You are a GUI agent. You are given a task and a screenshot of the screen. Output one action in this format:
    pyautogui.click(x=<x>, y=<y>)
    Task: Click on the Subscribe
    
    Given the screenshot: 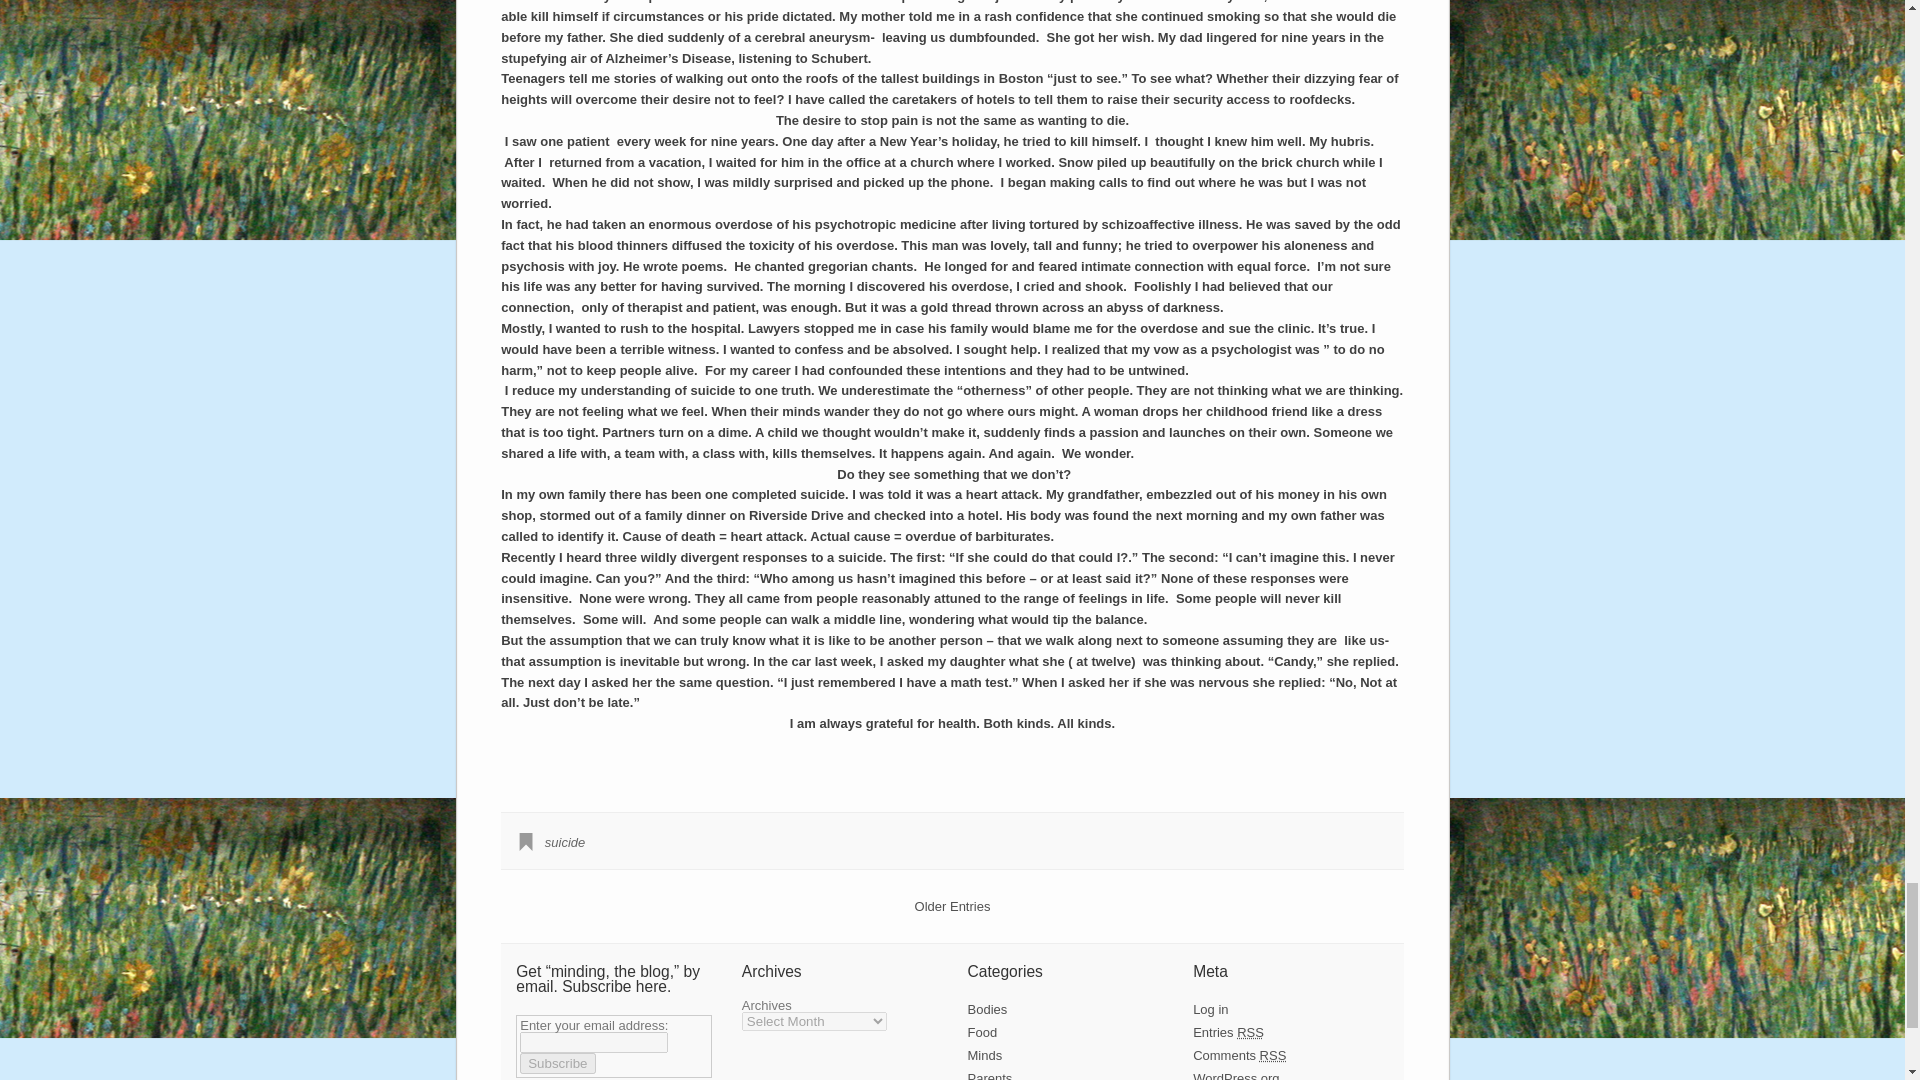 What is the action you would take?
    pyautogui.click(x=558, y=1063)
    